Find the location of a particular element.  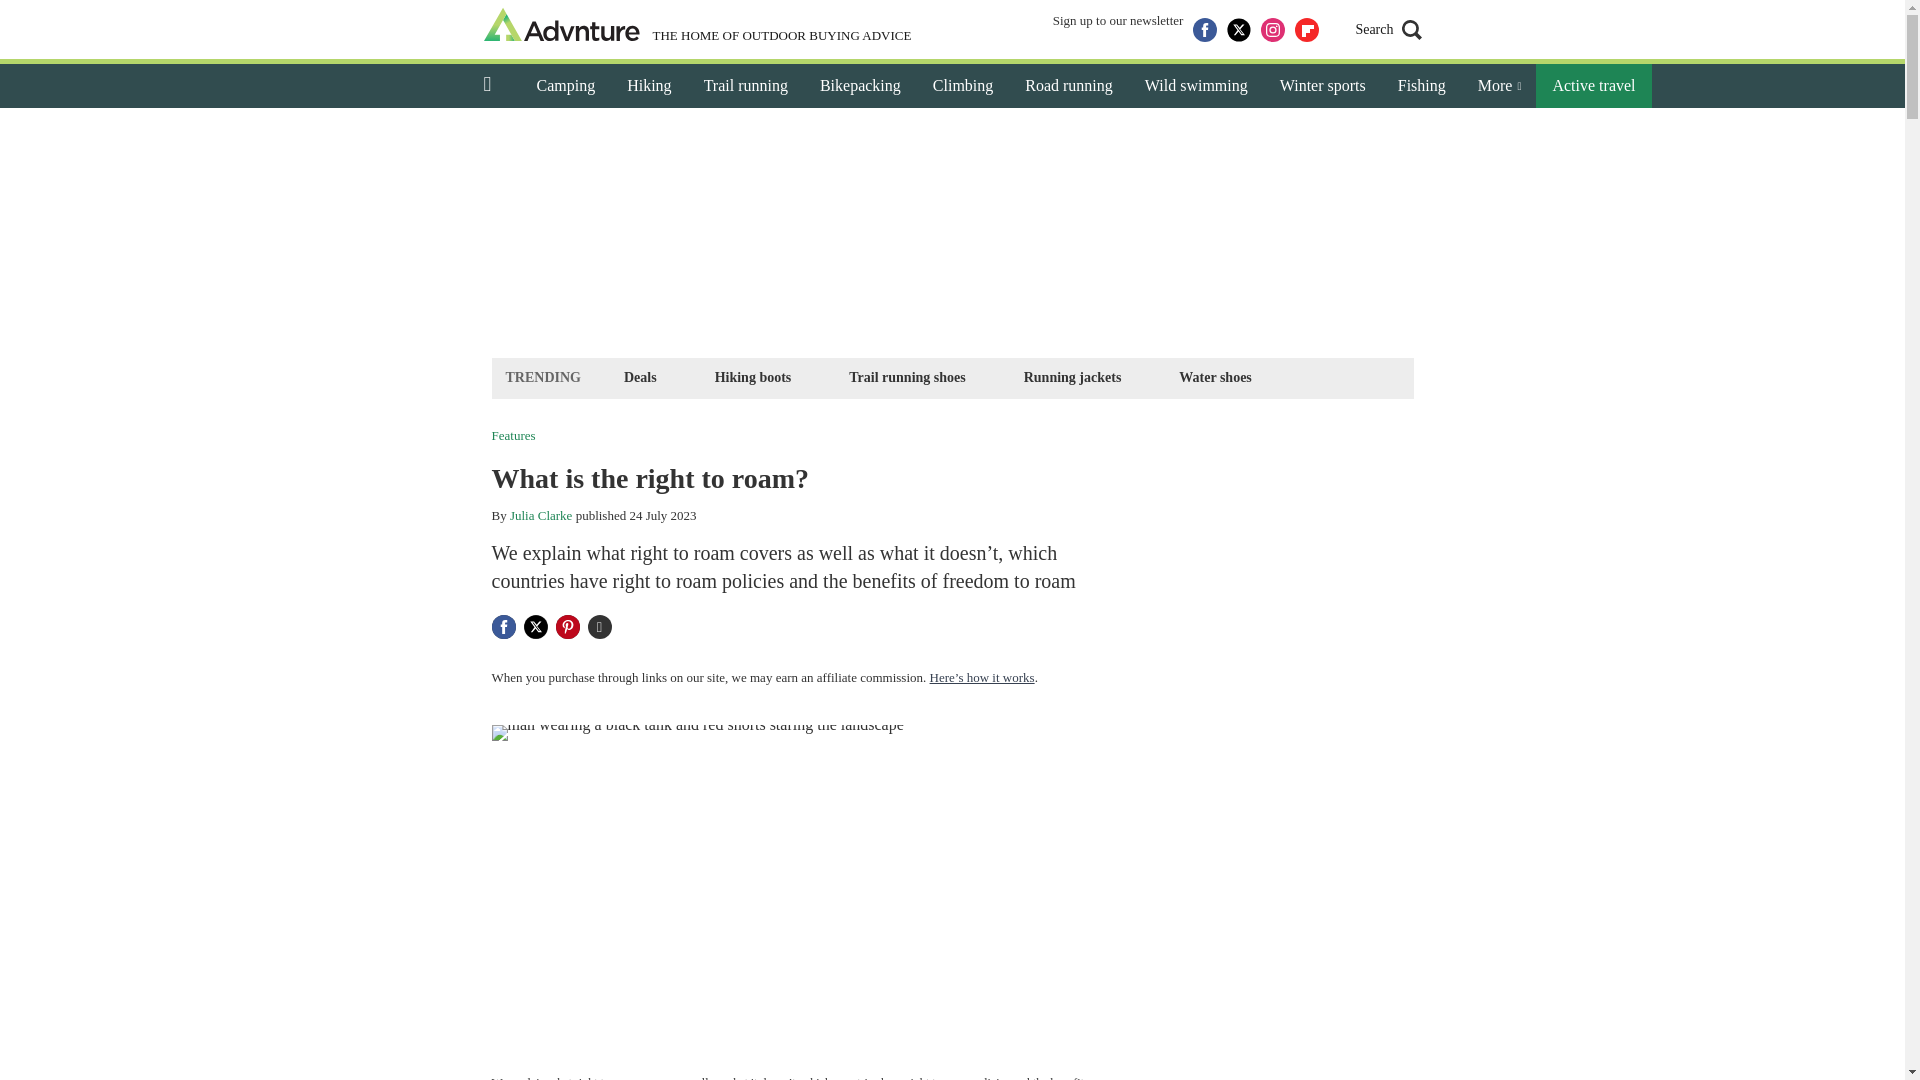

Hiking is located at coordinates (648, 86).